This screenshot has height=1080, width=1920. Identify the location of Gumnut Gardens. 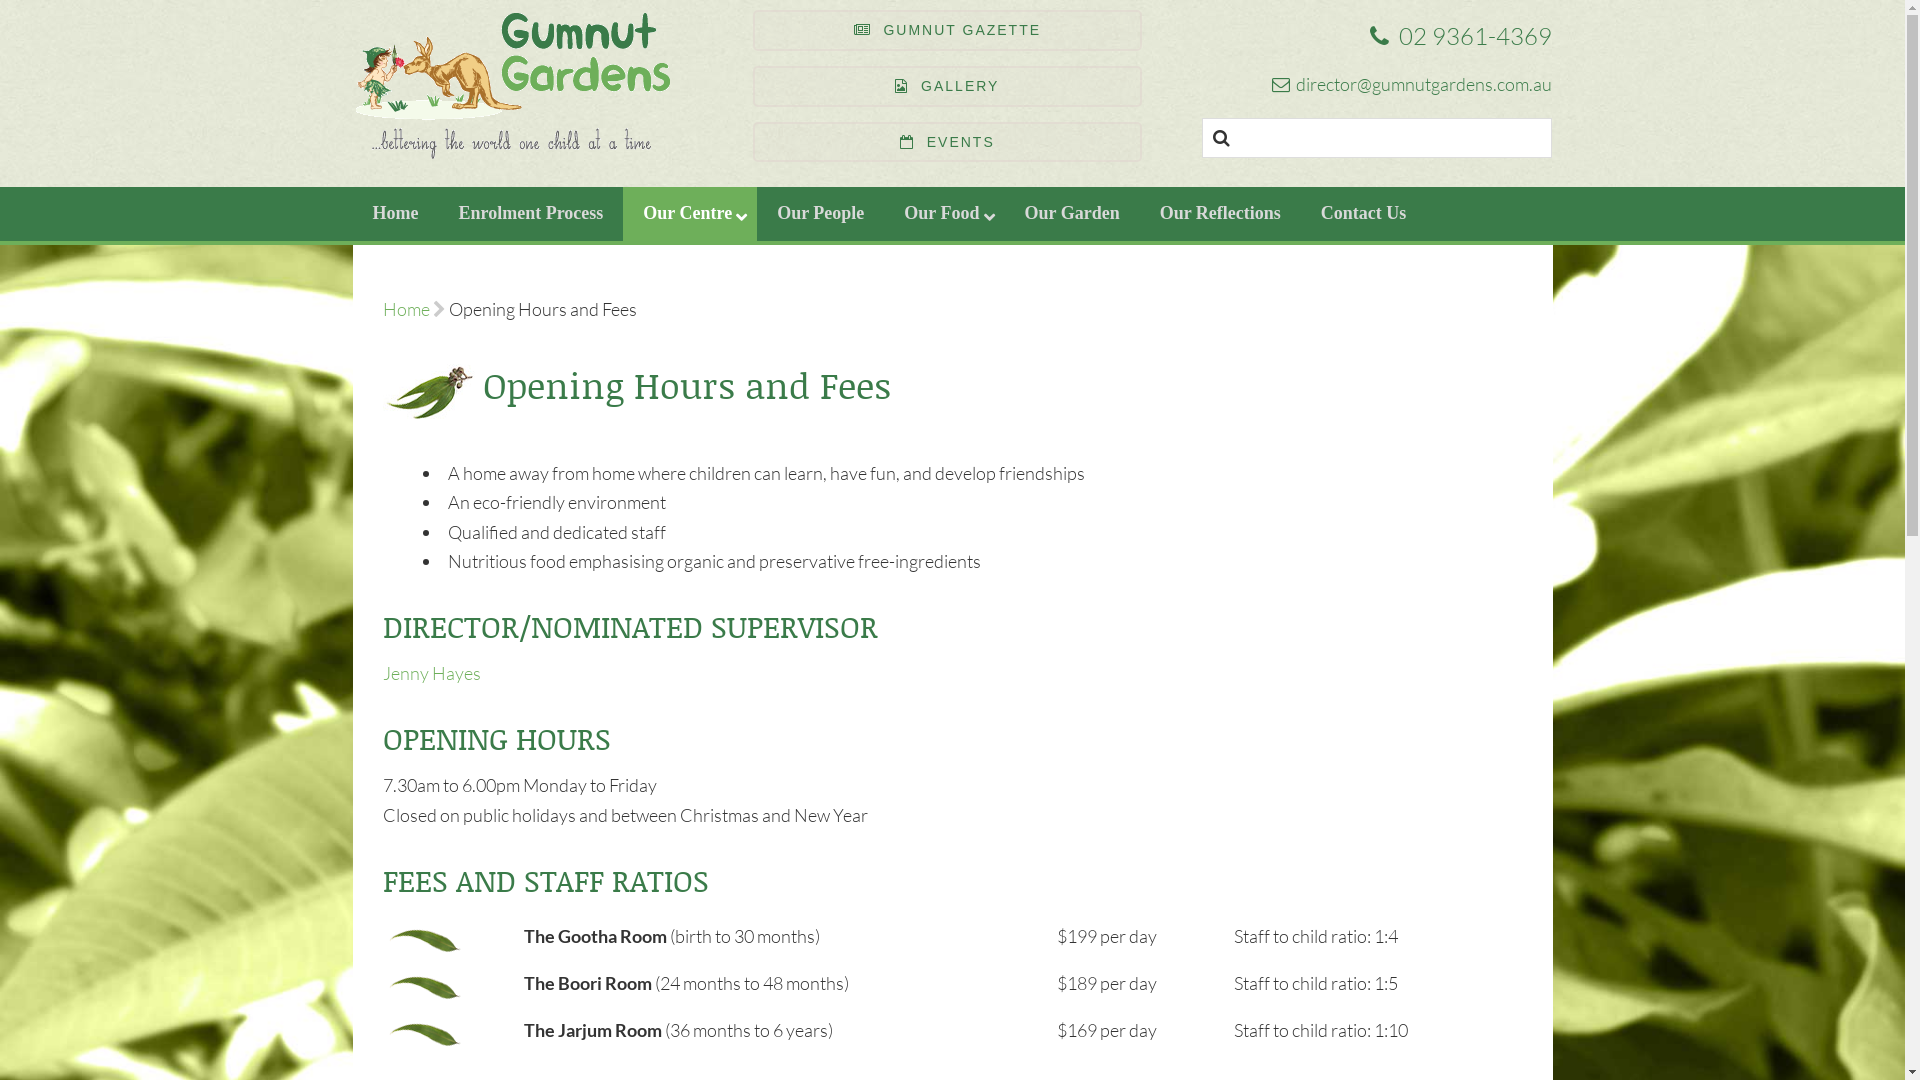
(532, 86).